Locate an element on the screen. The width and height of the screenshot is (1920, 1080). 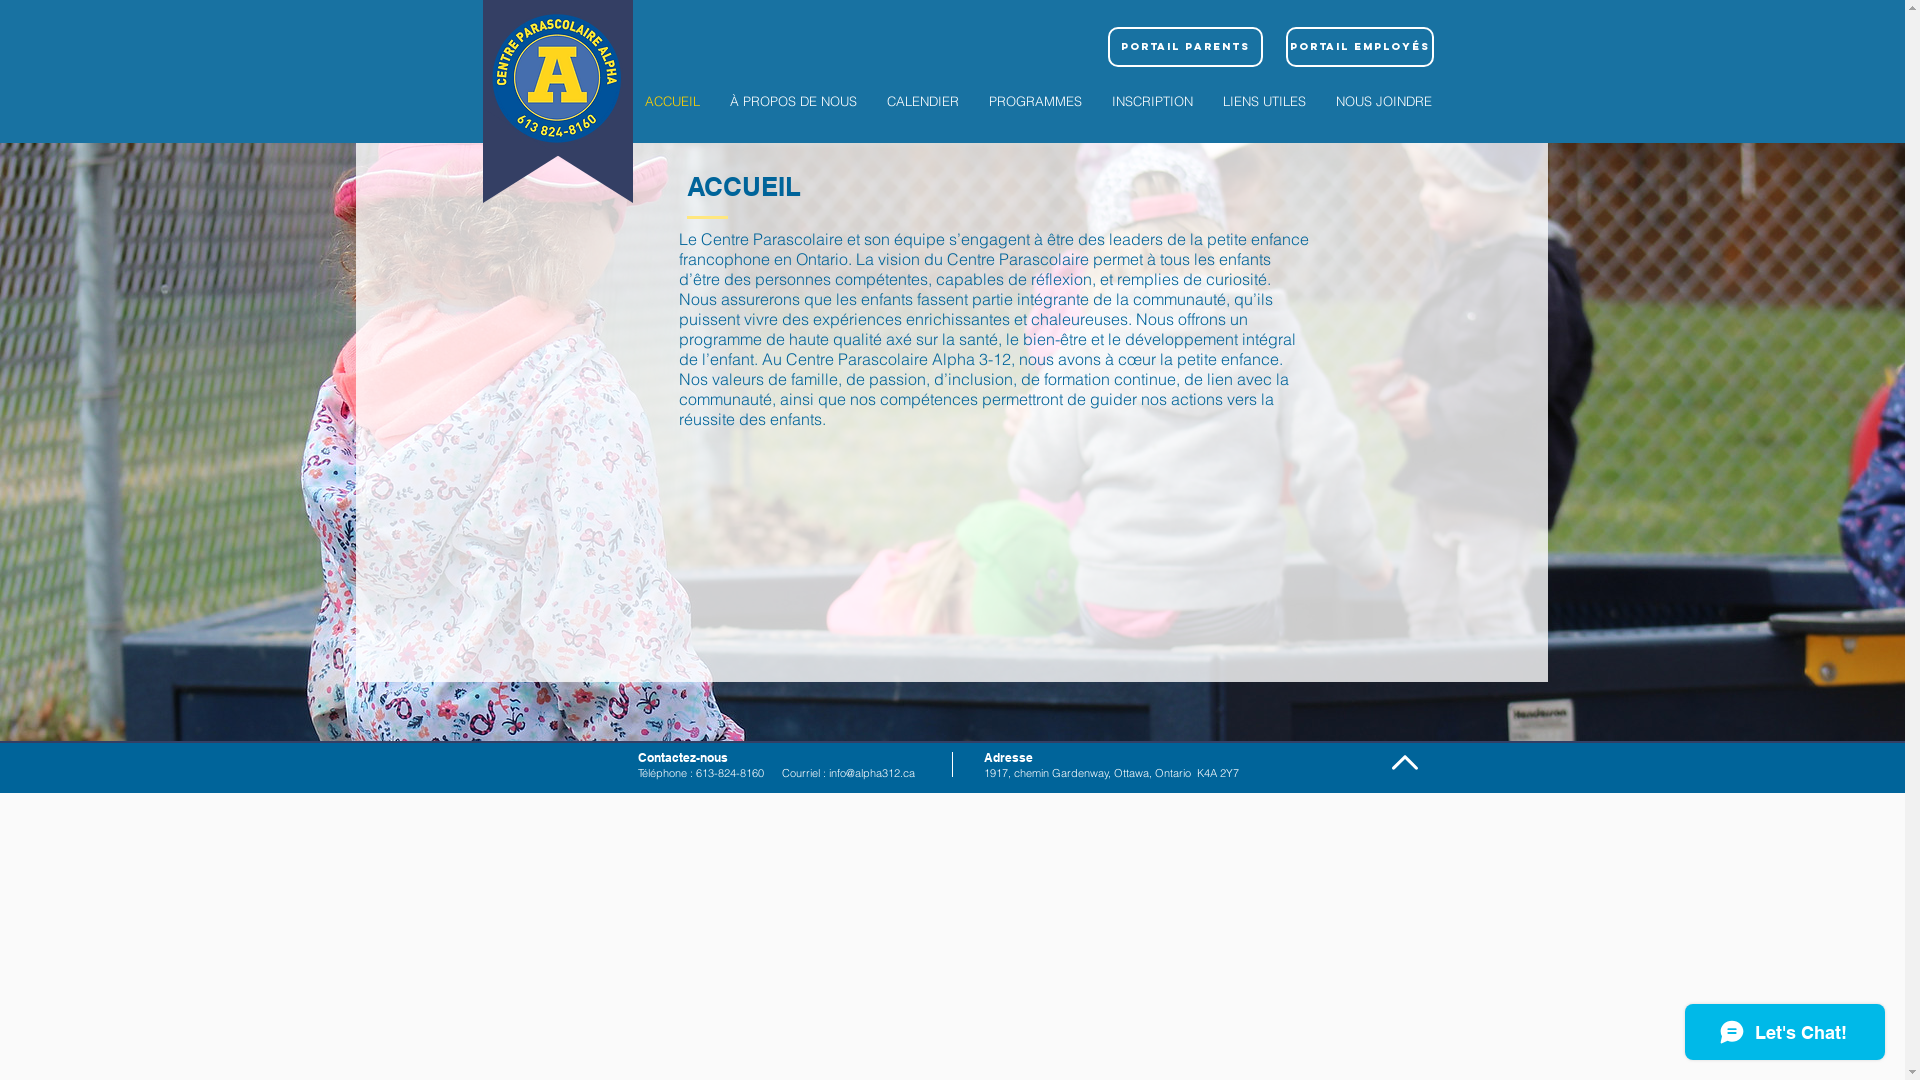
ACCUEIL is located at coordinates (672, 101).